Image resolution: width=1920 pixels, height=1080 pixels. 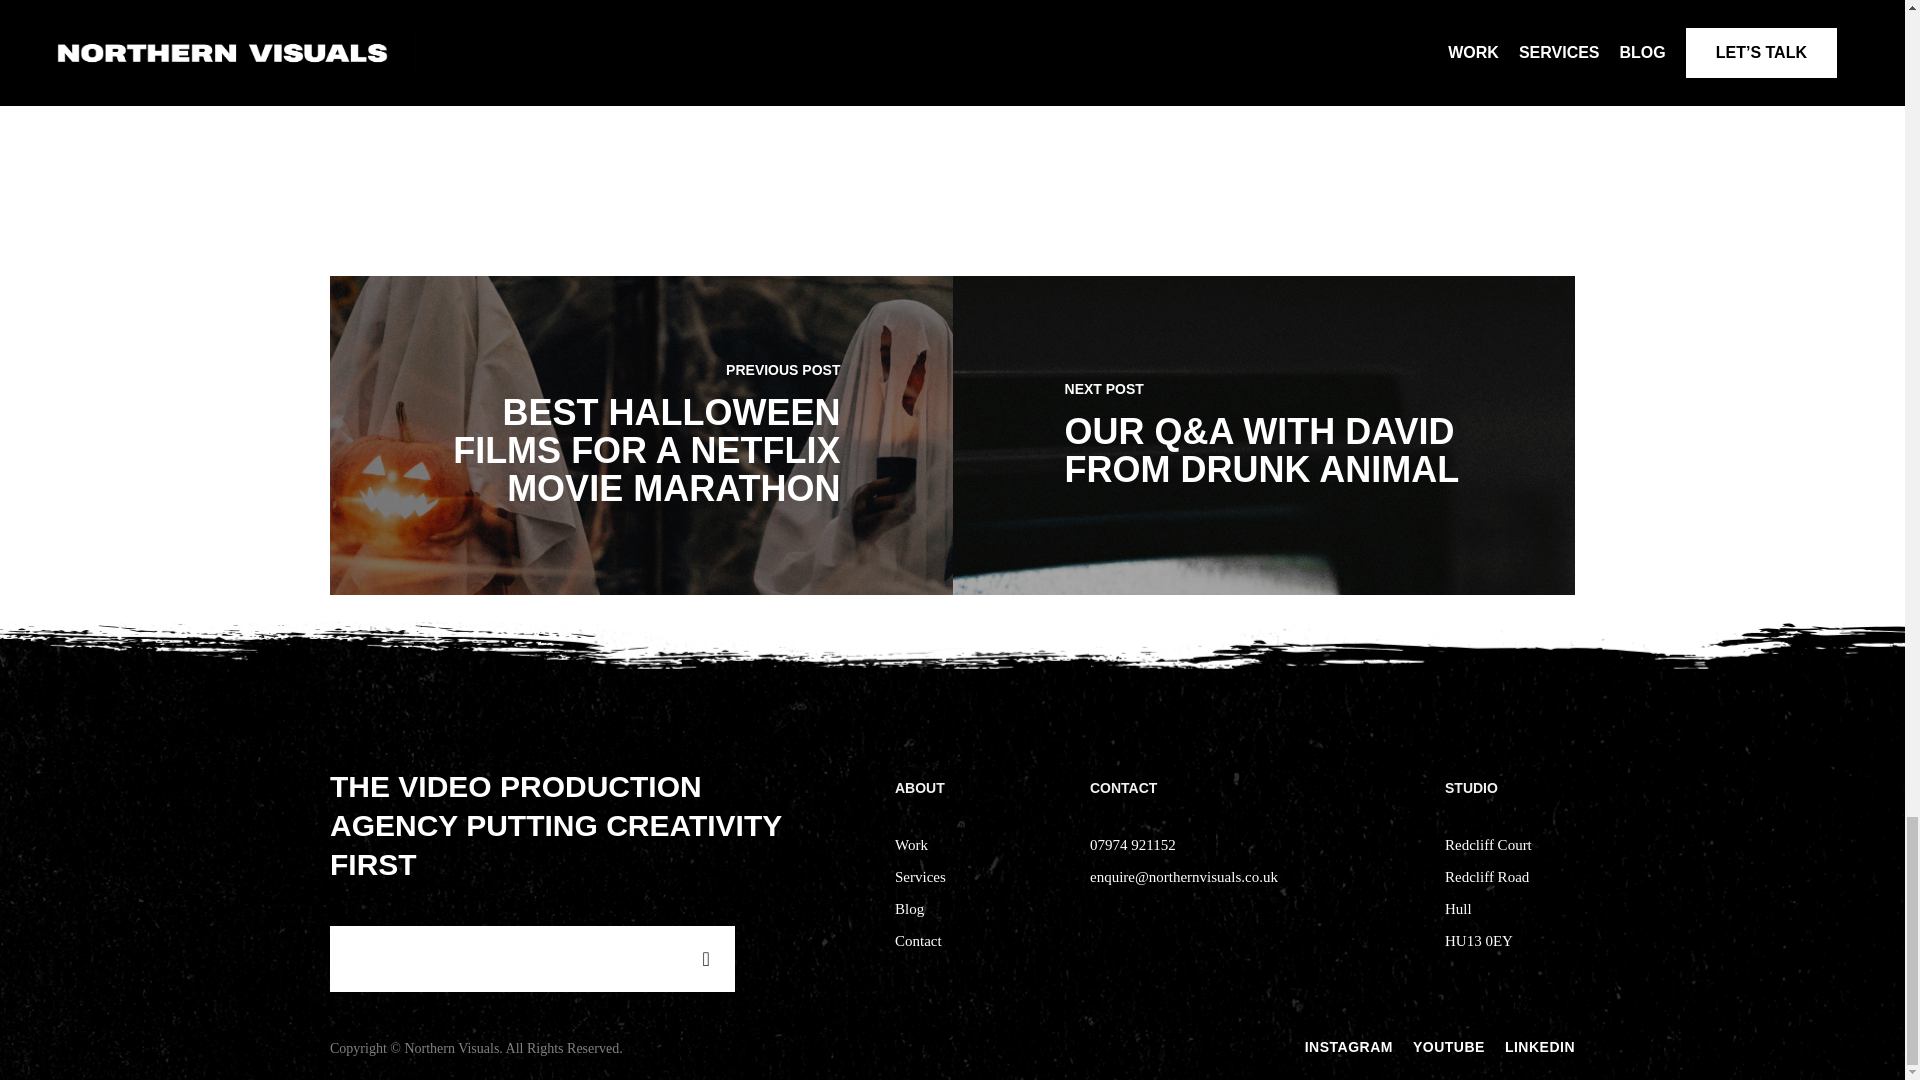 I want to click on Services, so click(x=920, y=876).